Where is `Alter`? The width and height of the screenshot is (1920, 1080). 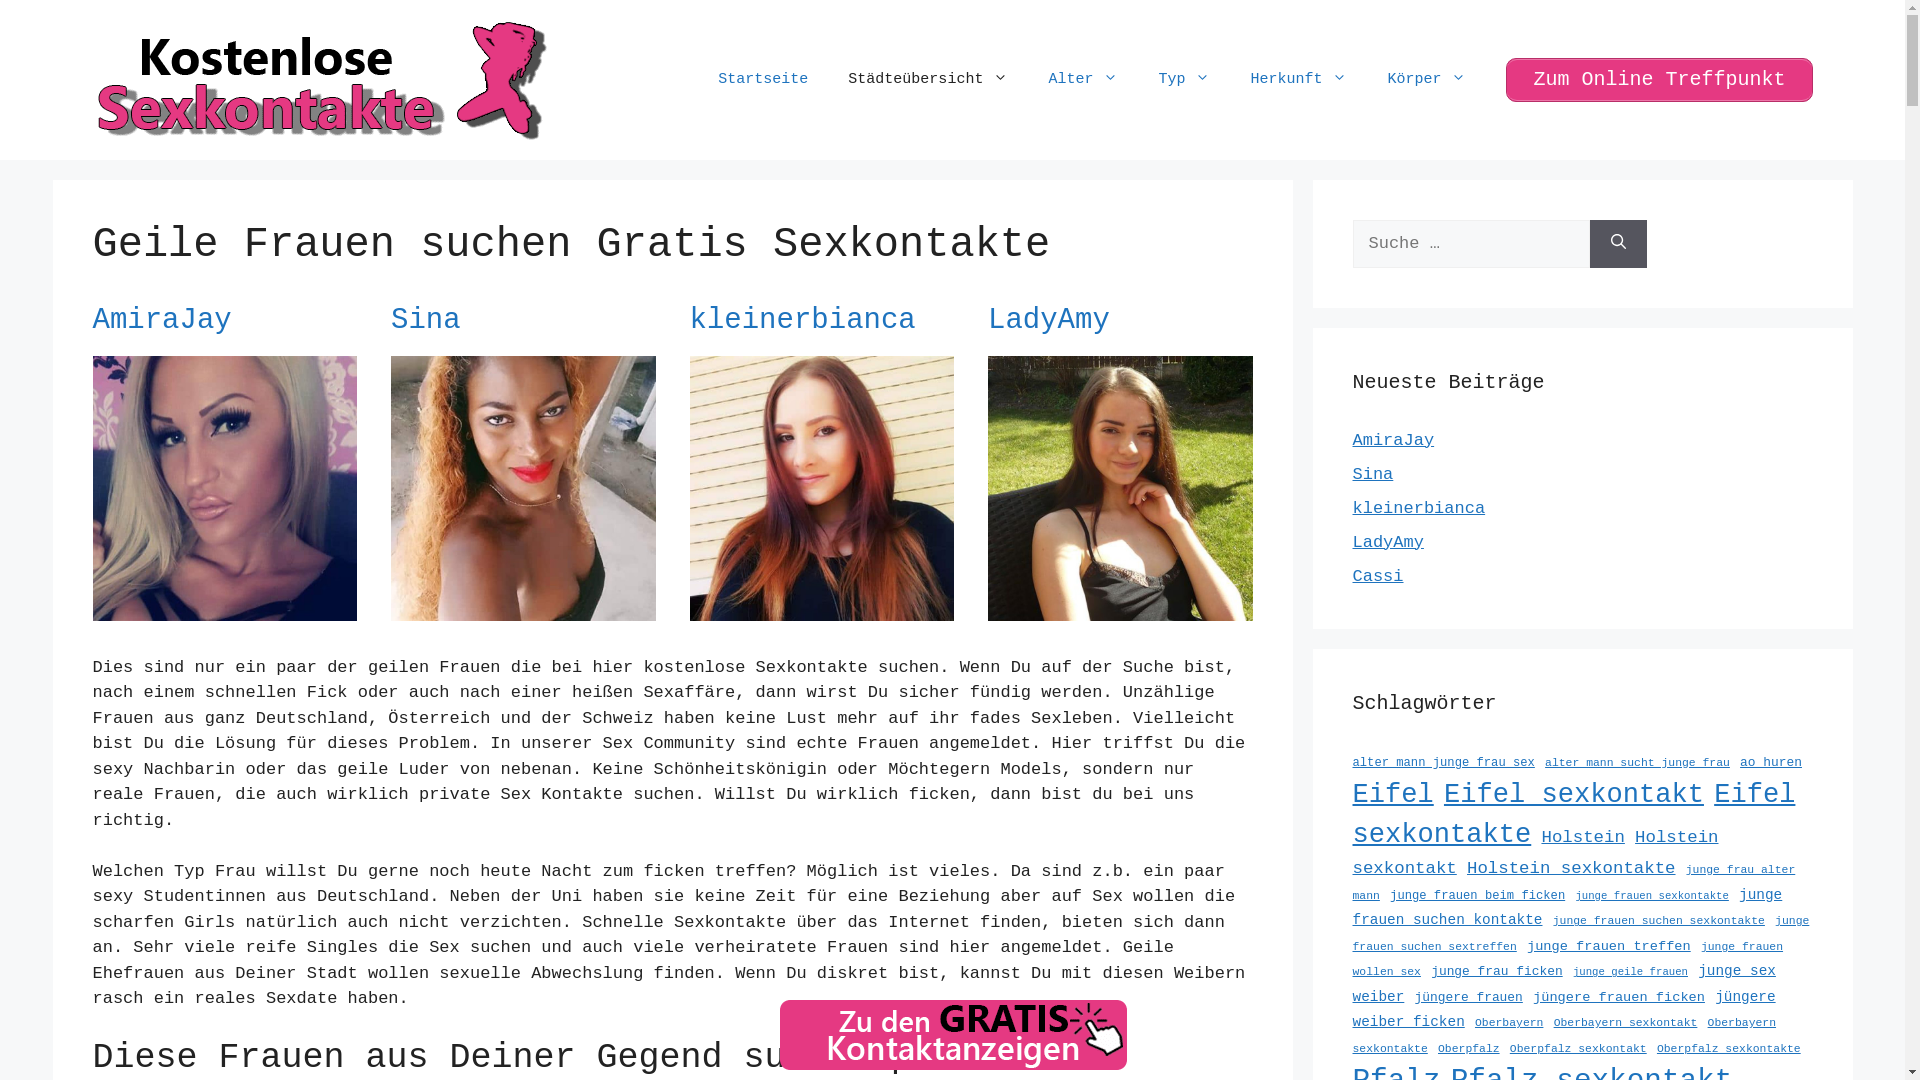
Alter is located at coordinates (1083, 80).